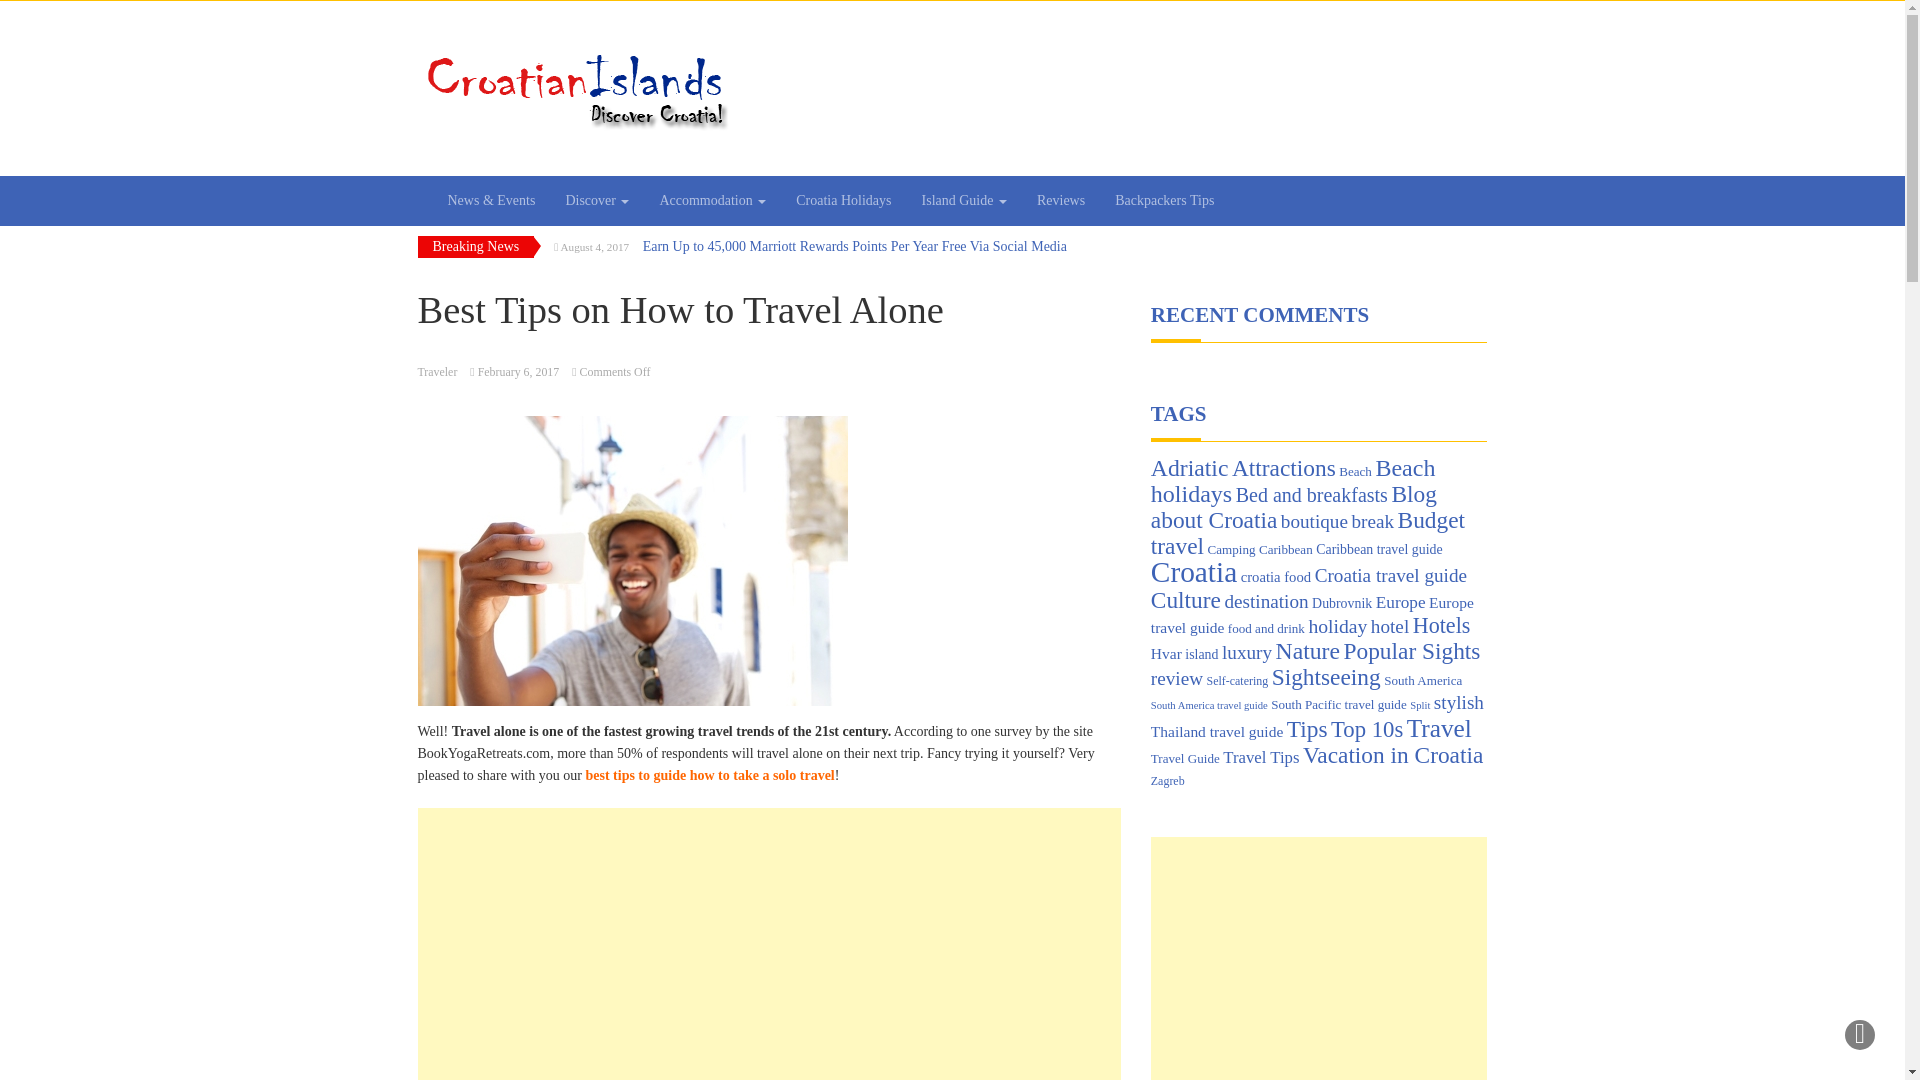 The width and height of the screenshot is (1920, 1080). What do you see at coordinates (1060, 200) in the screenshot?
I see `Reviews` at bounding box center [1060, 200].